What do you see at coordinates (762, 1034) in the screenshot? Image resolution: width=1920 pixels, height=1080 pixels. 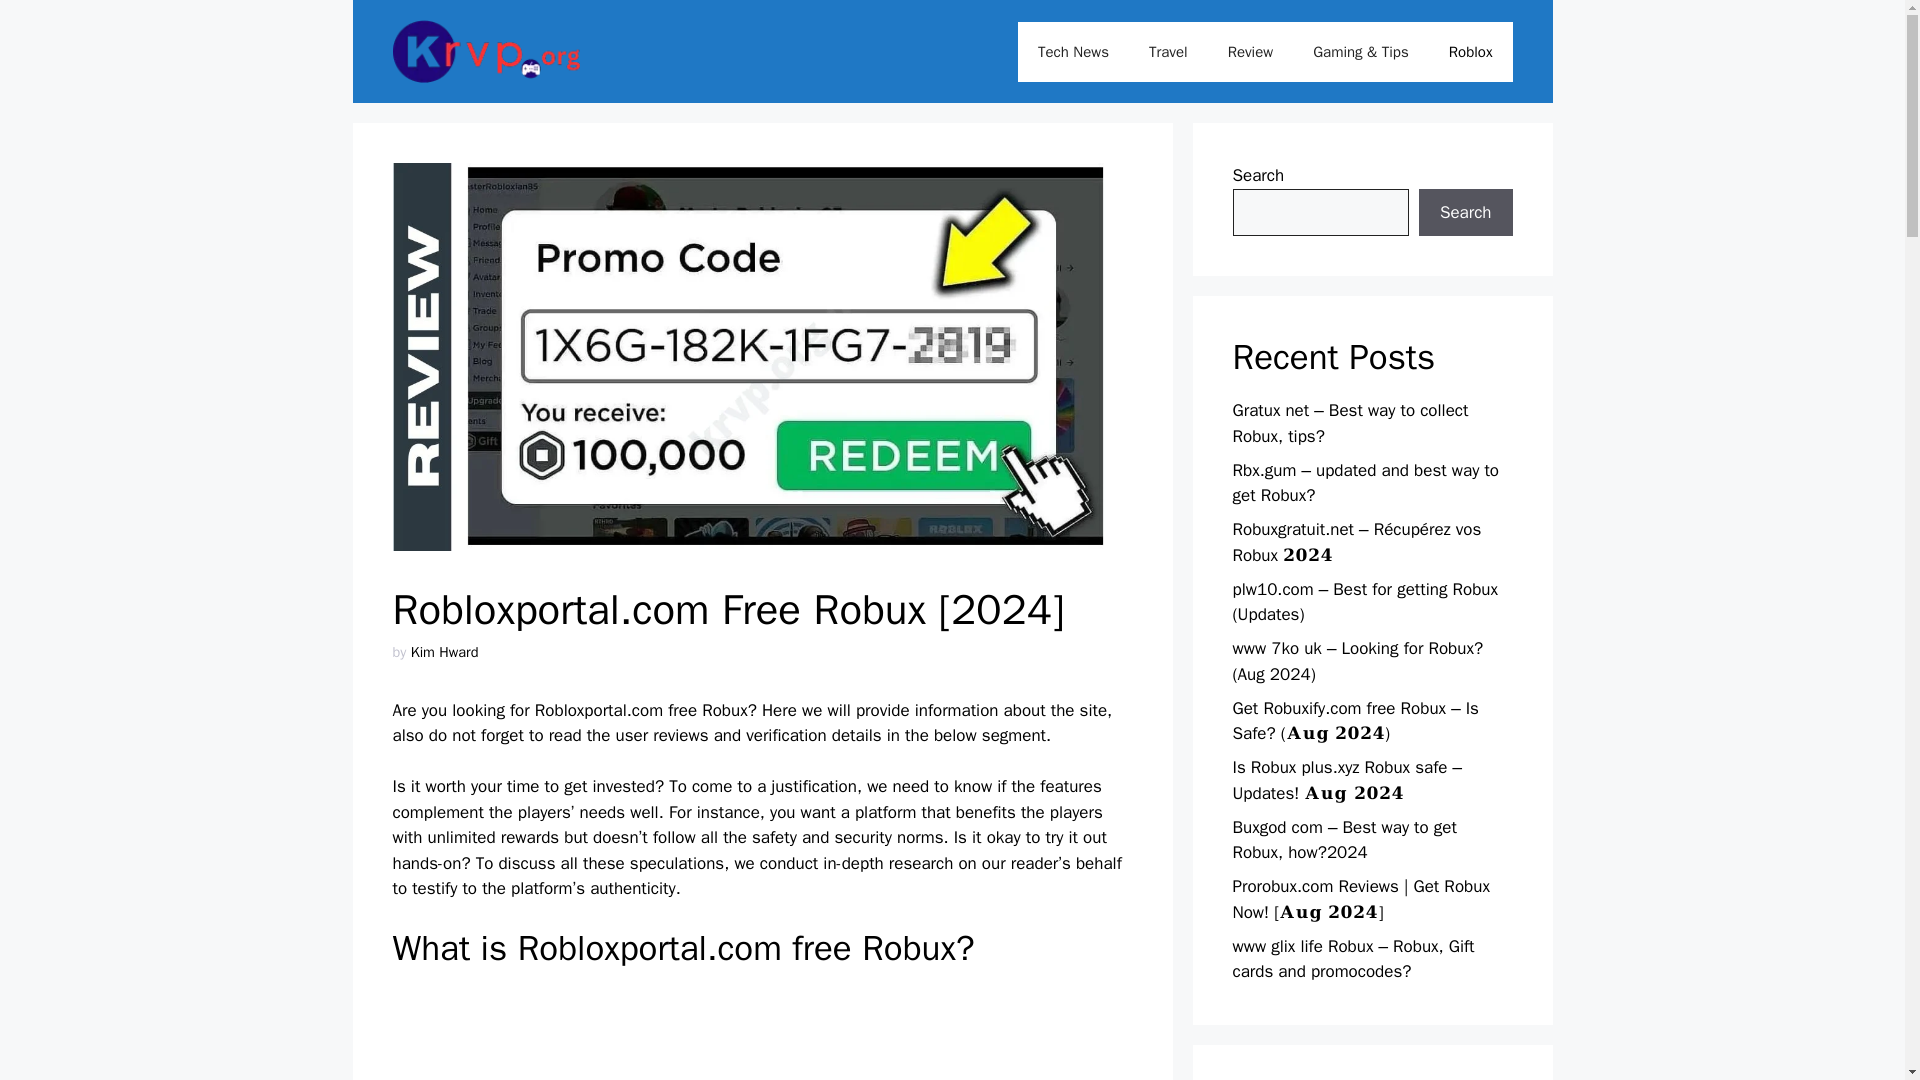 I see `Advertisement` at bounding box center [762, 1034].